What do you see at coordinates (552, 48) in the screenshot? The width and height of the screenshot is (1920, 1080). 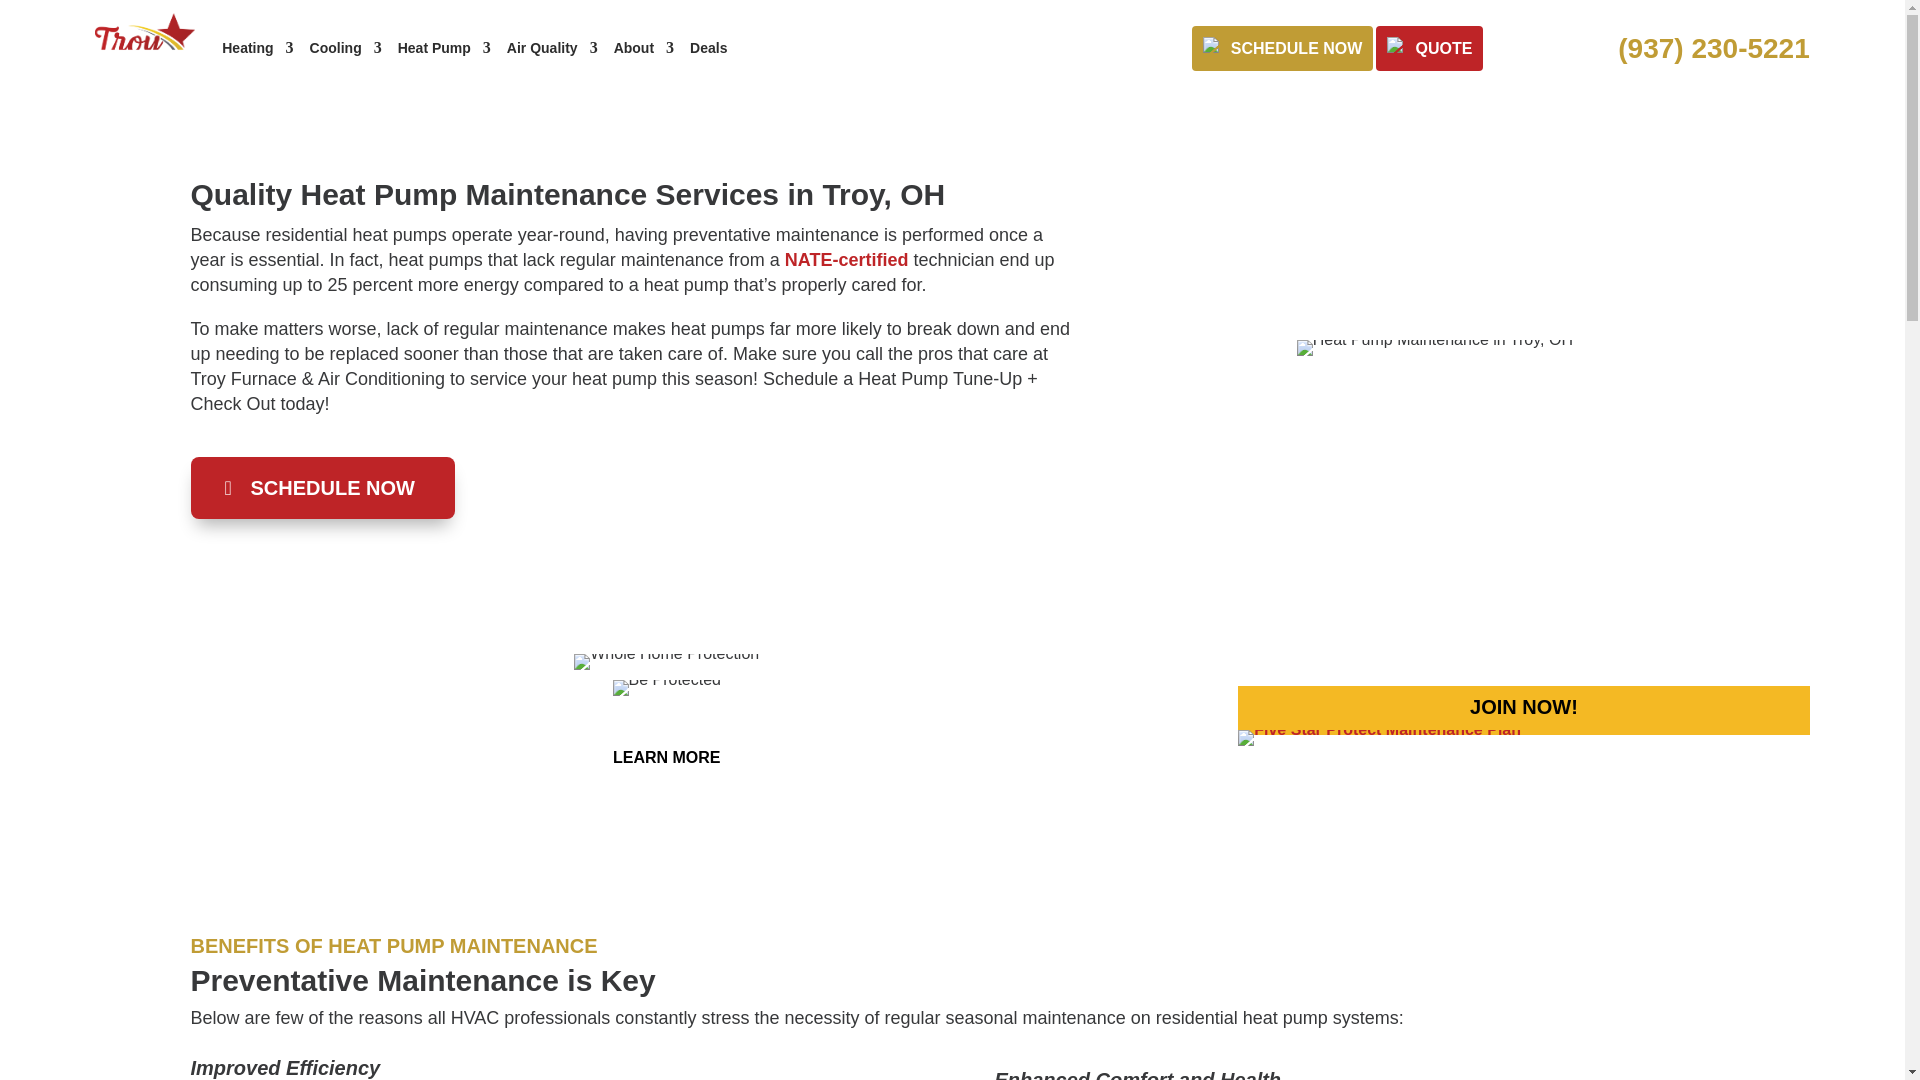 I see `Air Quality` at bounding box center [552, 48].